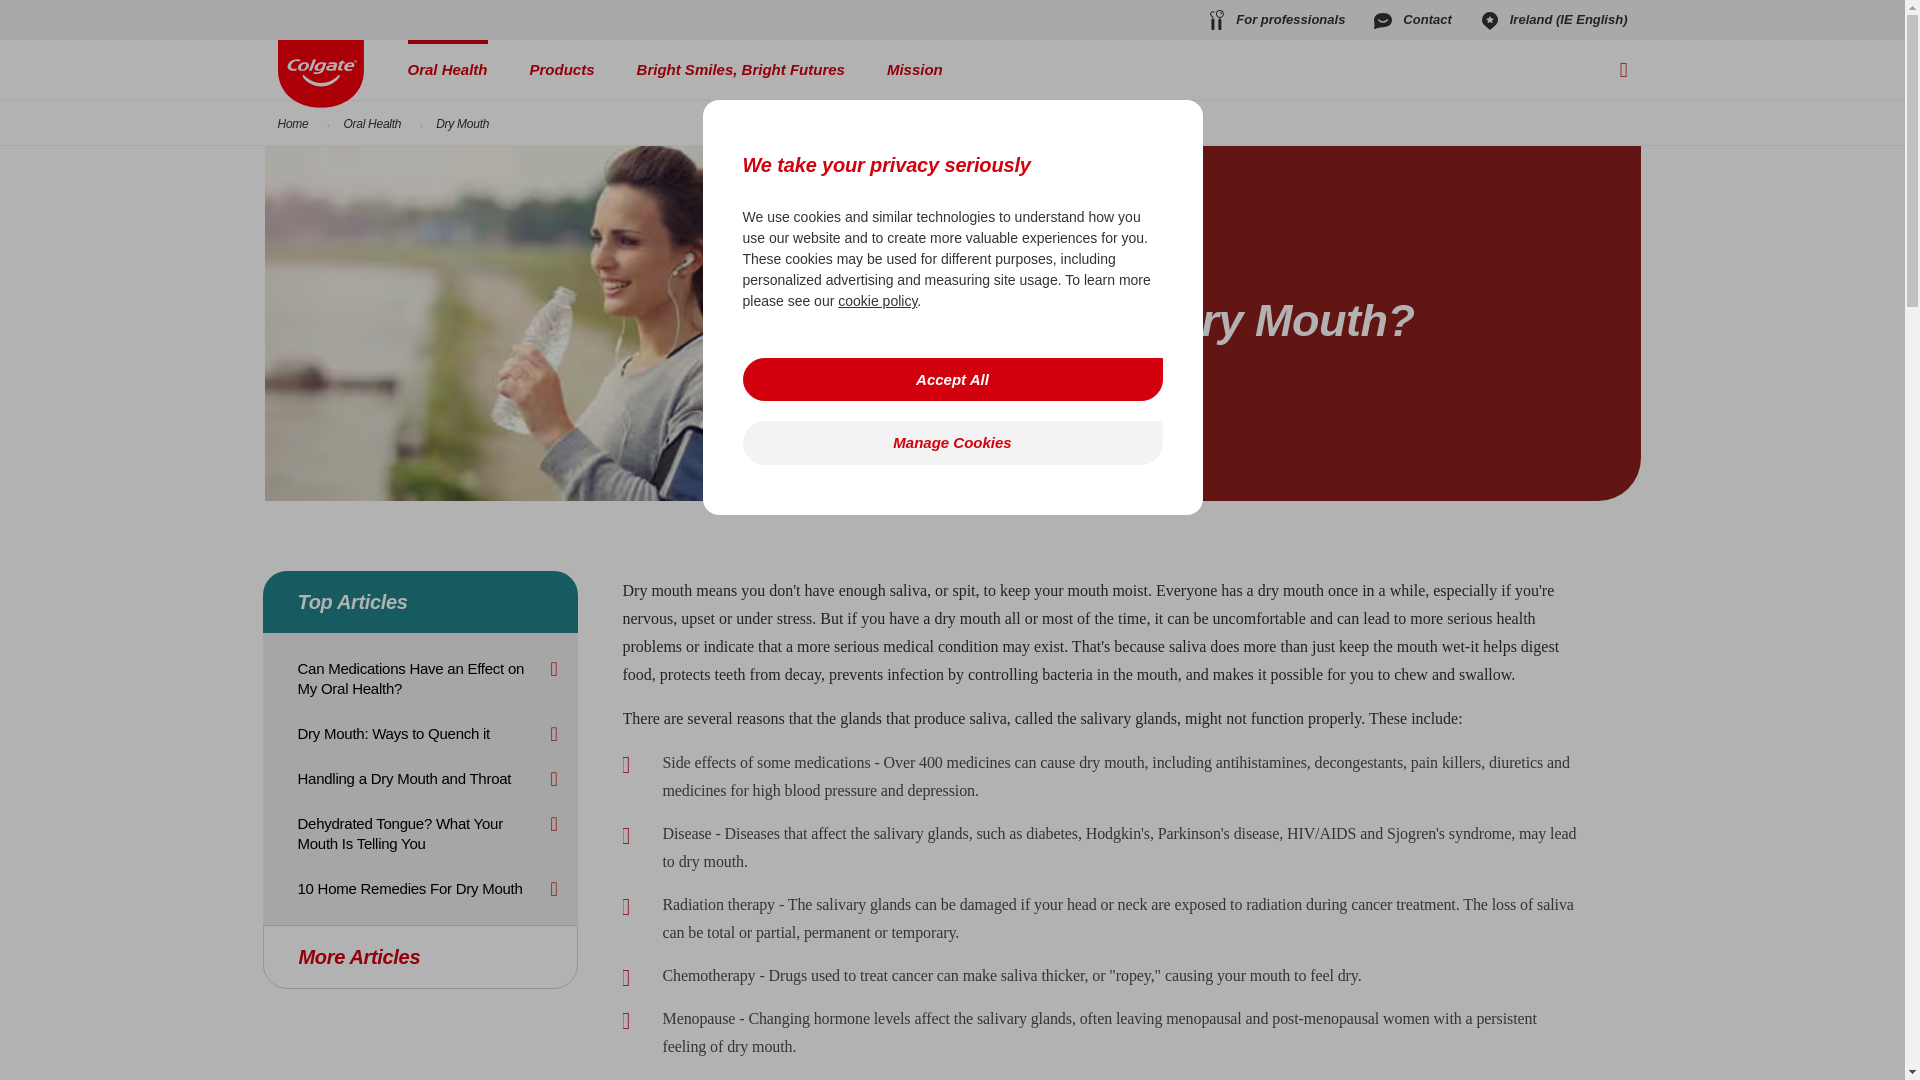 The width and height of the screenshot is (1920, 1080). What do you see at coordinates (951, 378) in the screenshot?
I see `Accept All` at bounding box center [951, 378].